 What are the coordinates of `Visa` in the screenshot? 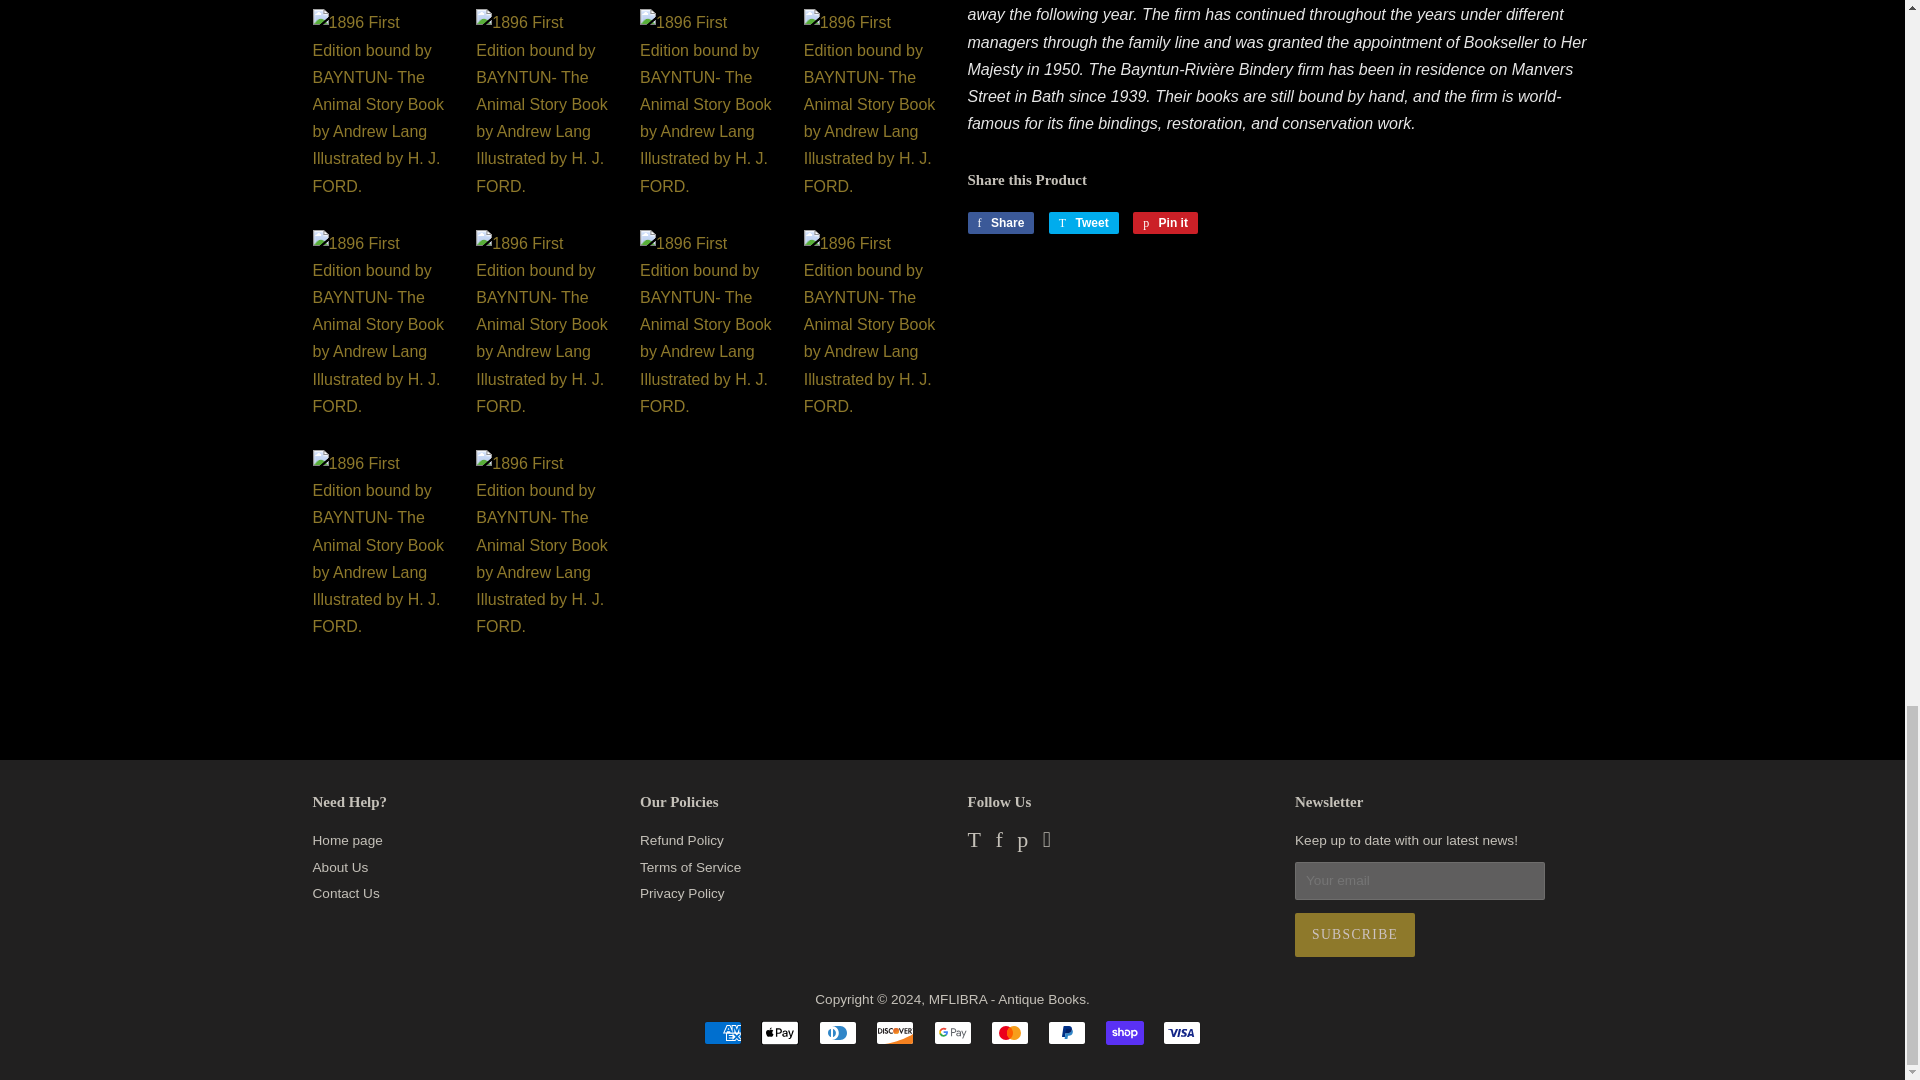 It's located at (1182, 1032).